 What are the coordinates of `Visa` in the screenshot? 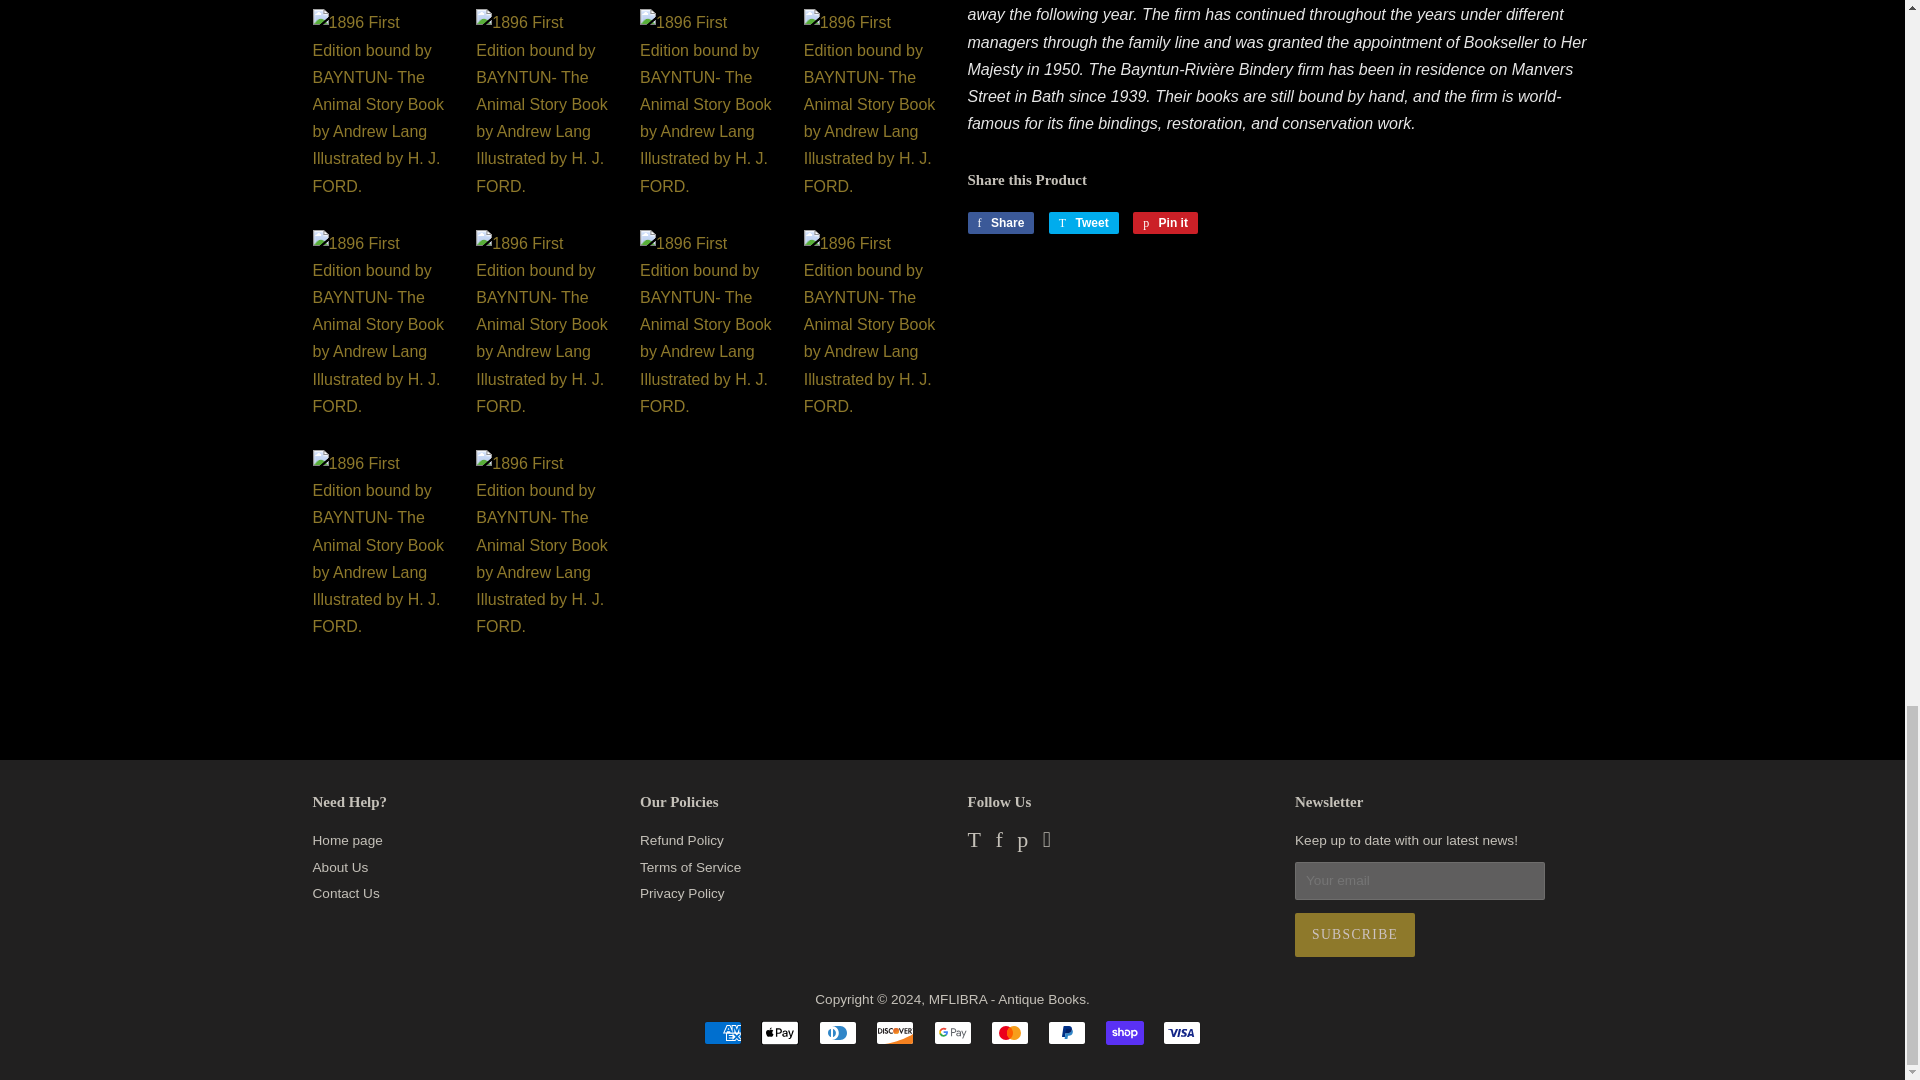 It's located at (1182, 1032).